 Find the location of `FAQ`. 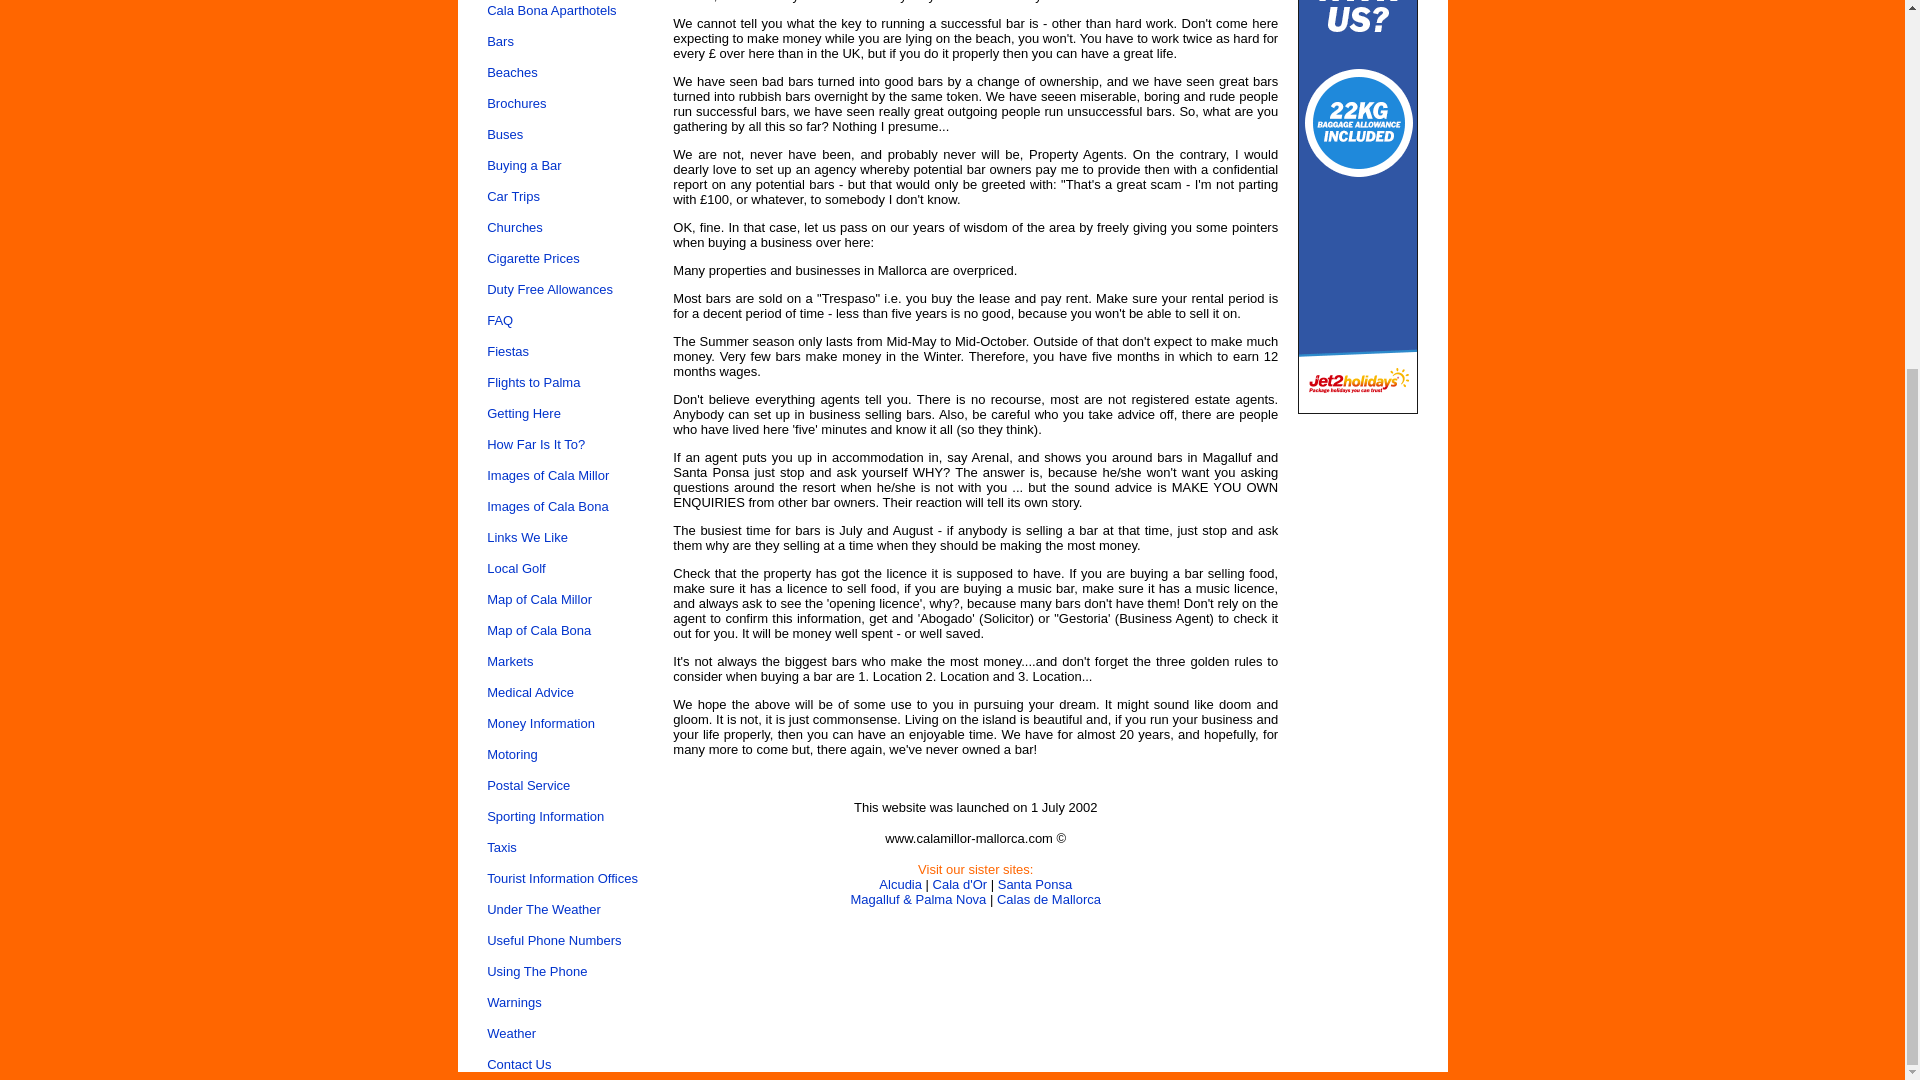

FAQ is located at coordinates (500, 320).